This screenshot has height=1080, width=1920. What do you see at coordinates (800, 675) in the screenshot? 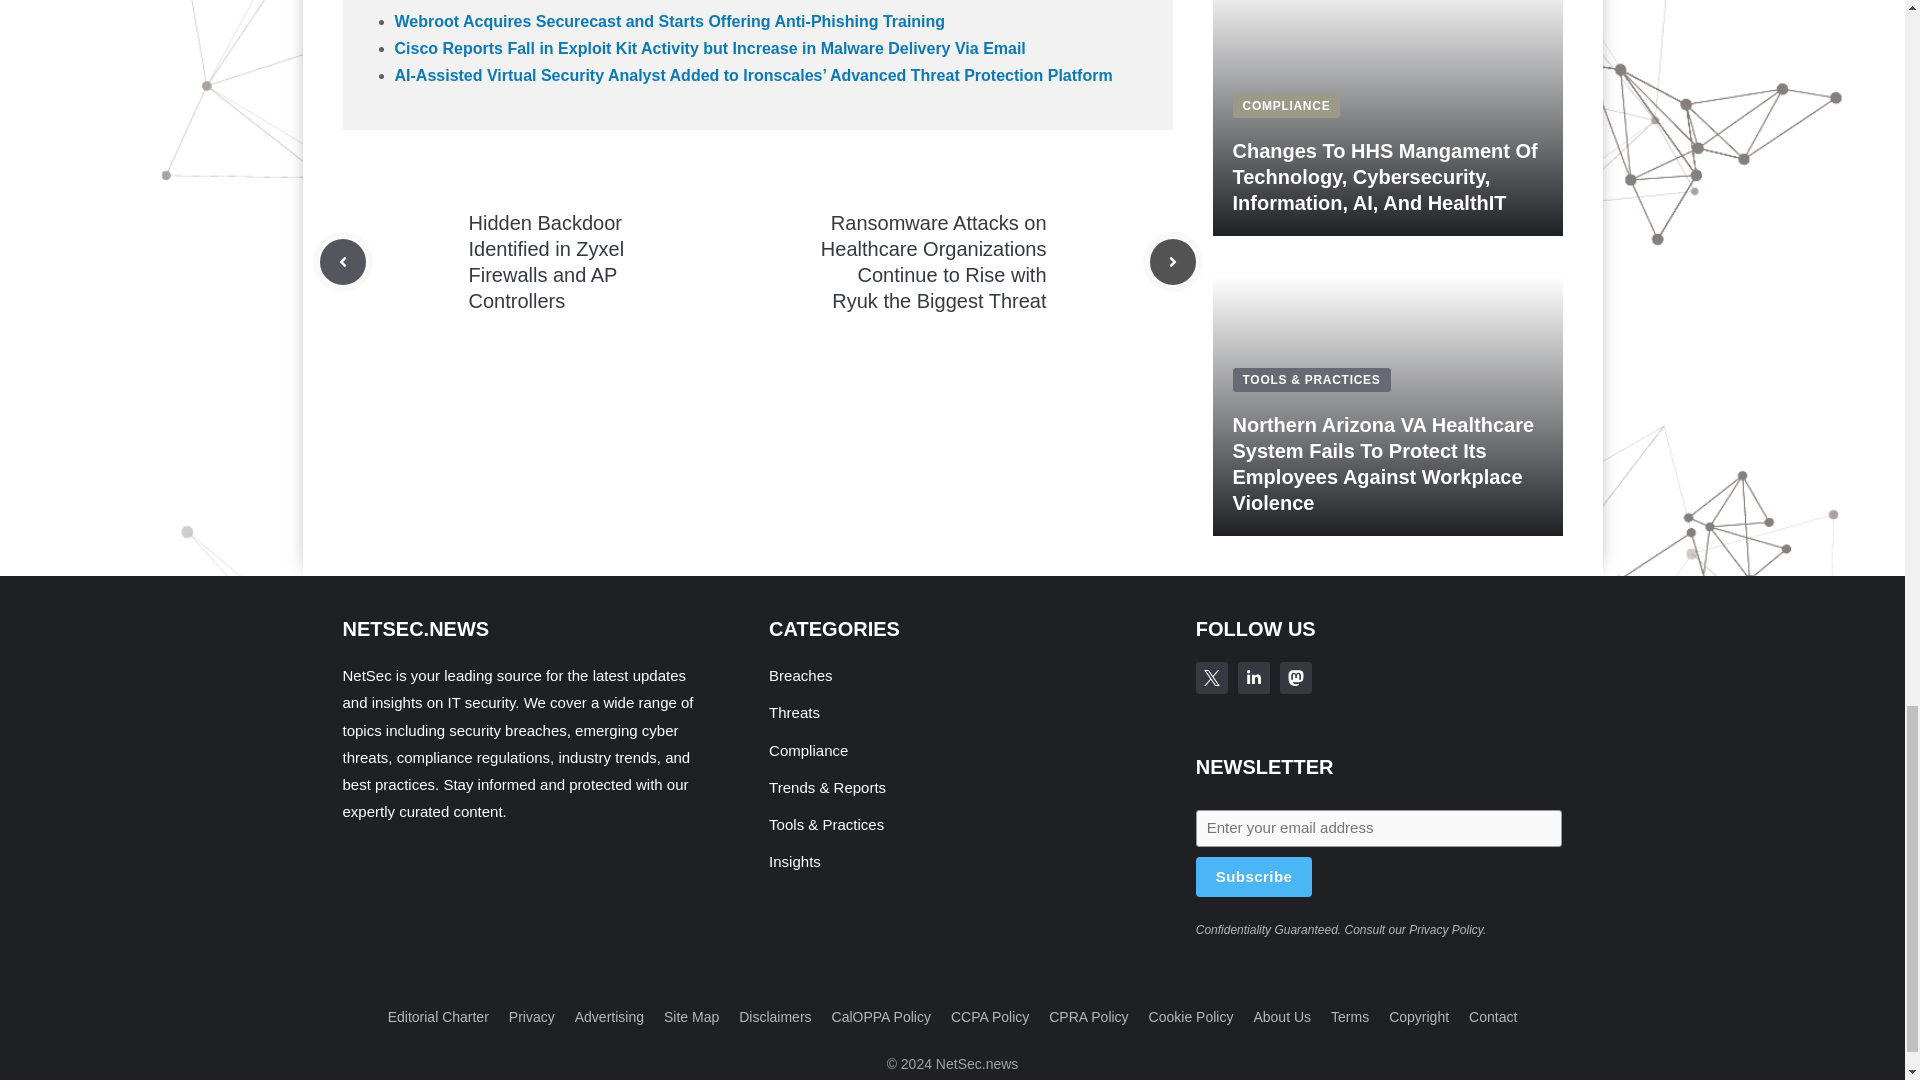
I see `Breaches` at bounding box center [800, 675].